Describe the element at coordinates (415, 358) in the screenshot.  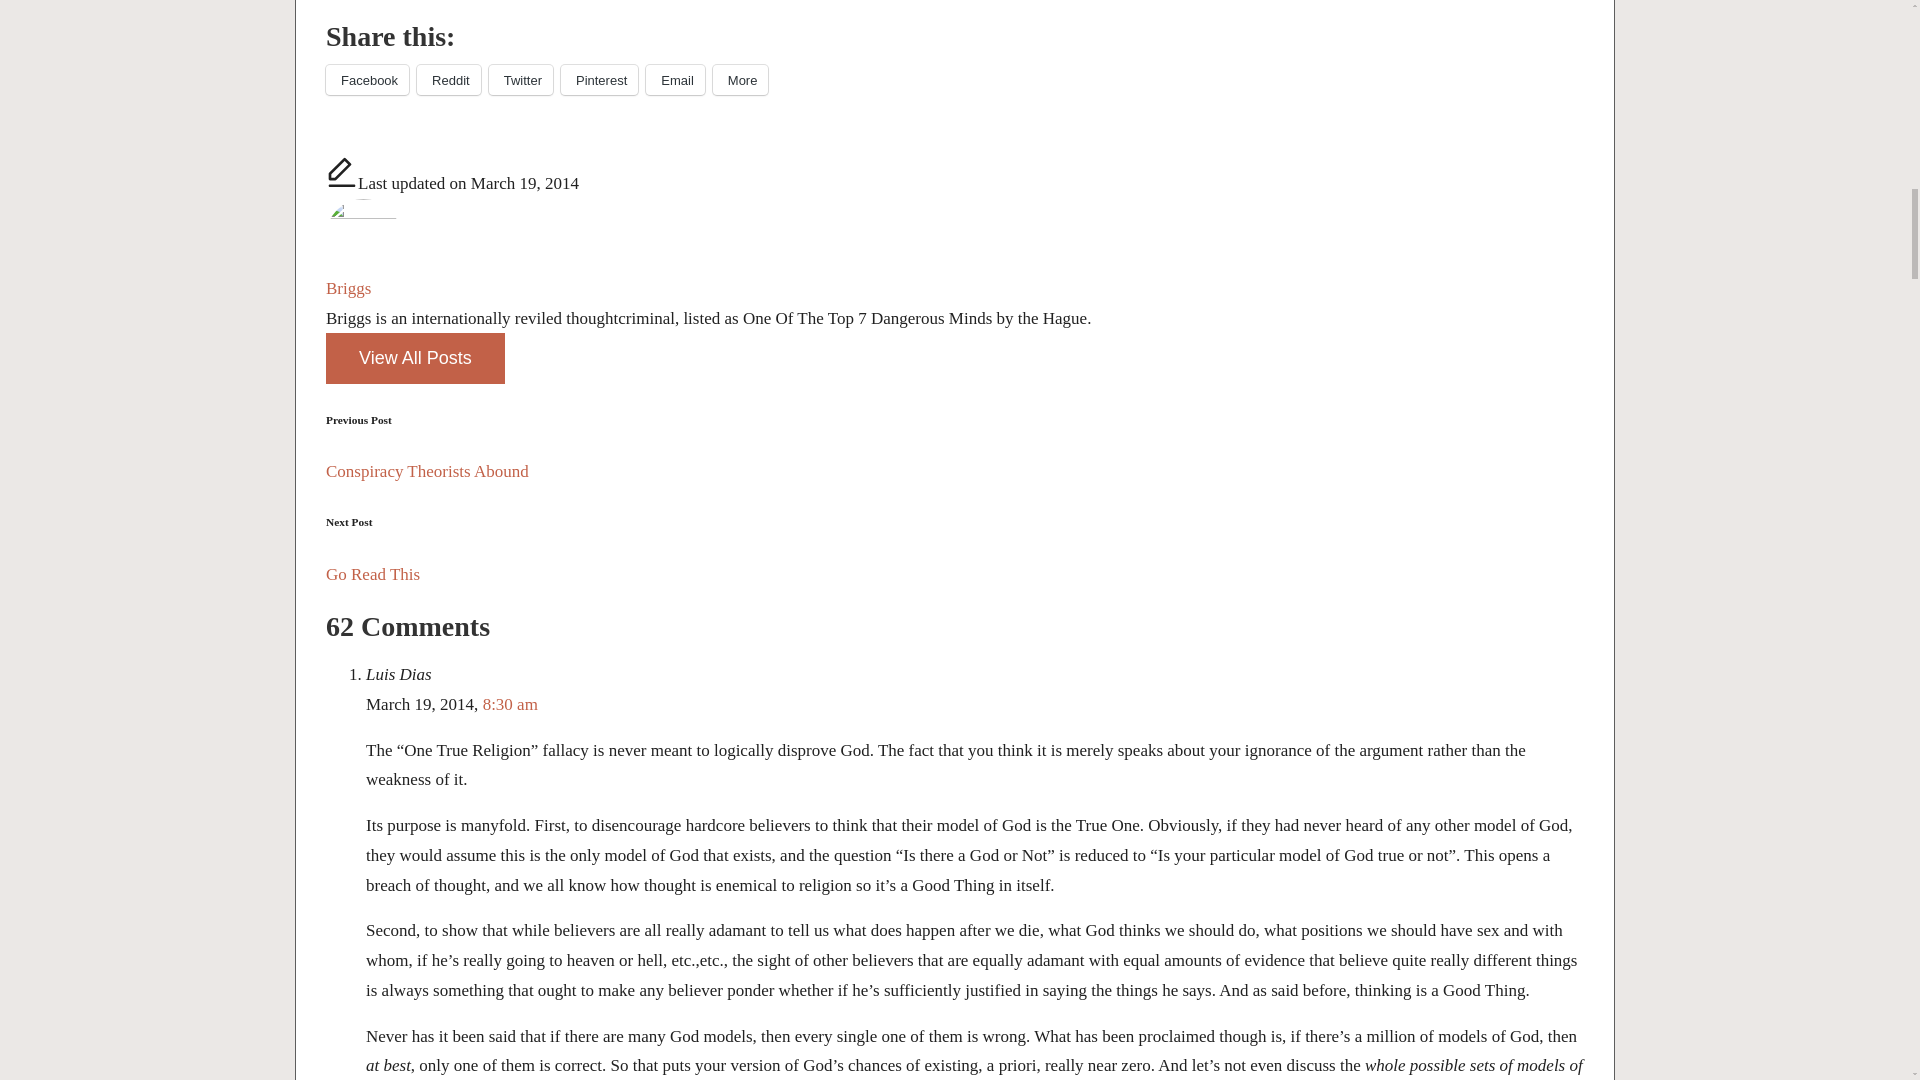
I see `View All Posts` at that location.